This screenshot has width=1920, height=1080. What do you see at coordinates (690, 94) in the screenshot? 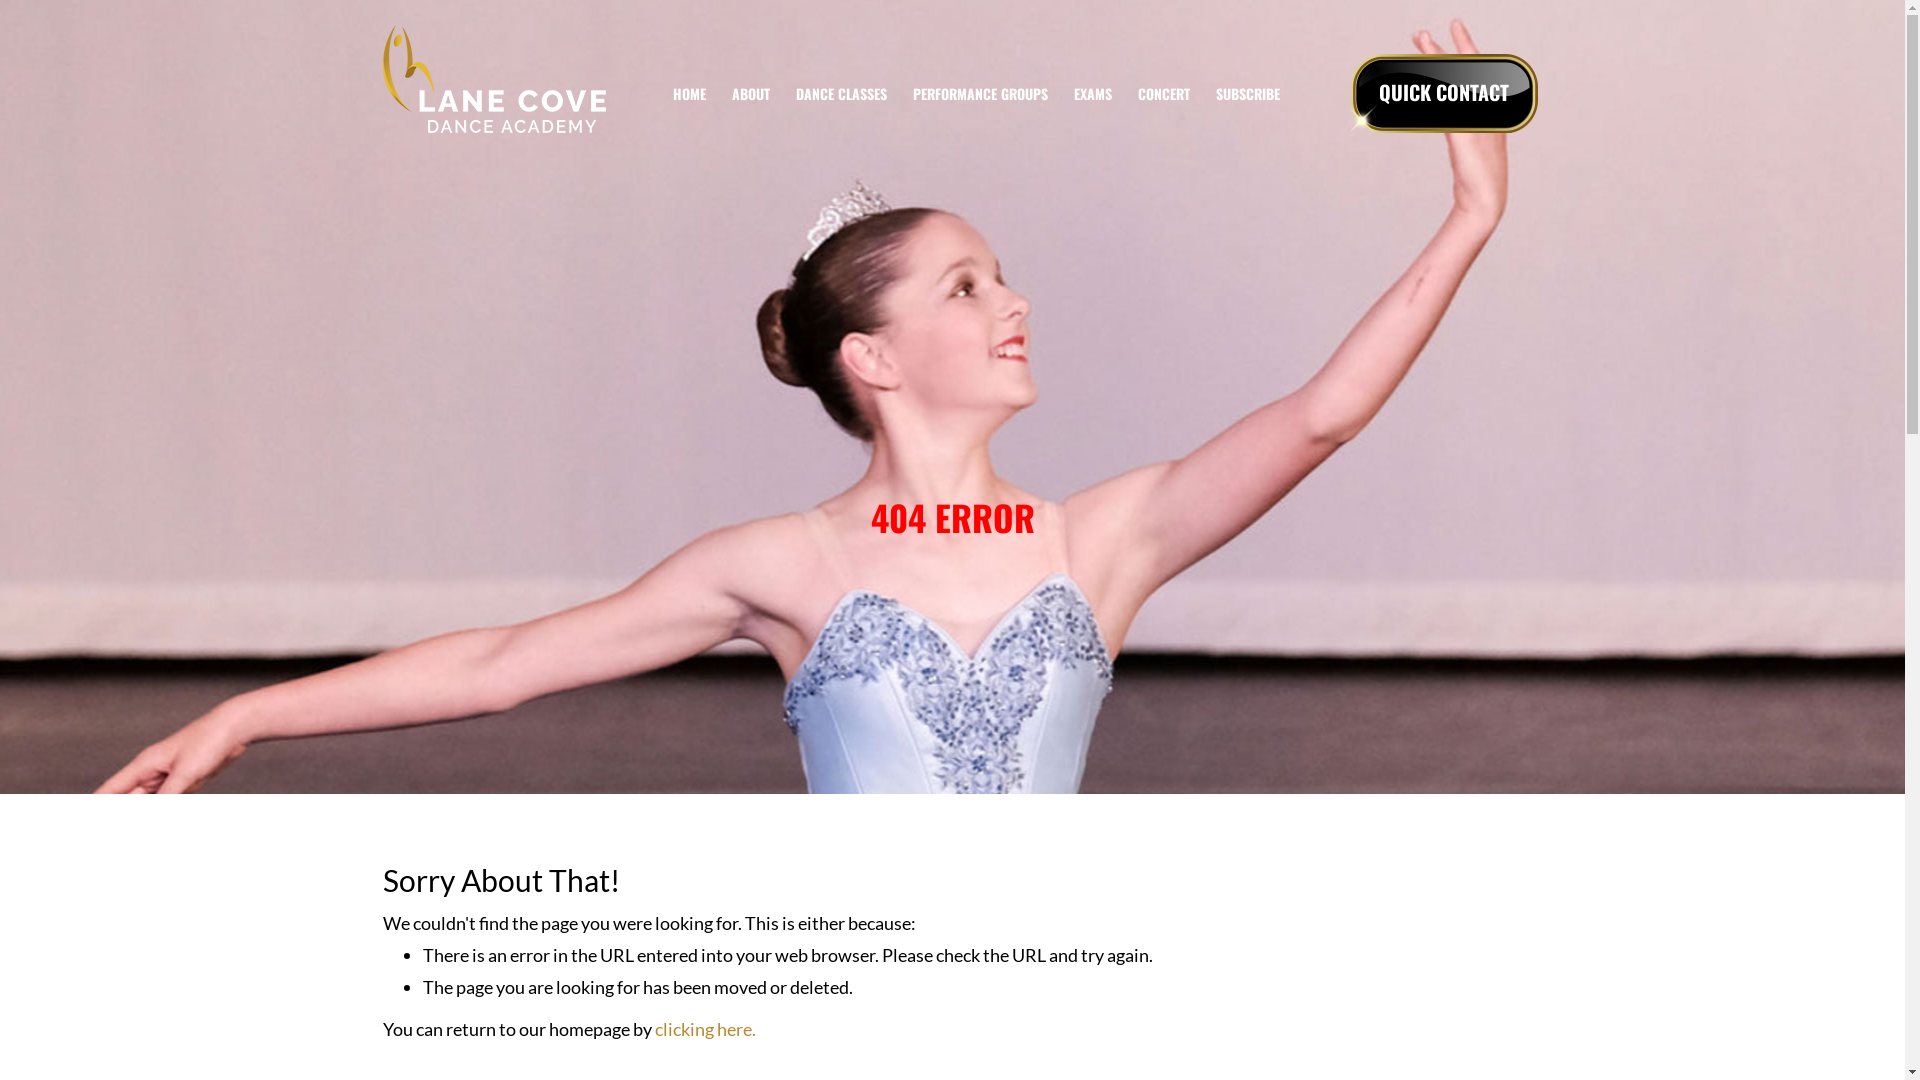
I see `HOME` at bounding box center [690, 94].